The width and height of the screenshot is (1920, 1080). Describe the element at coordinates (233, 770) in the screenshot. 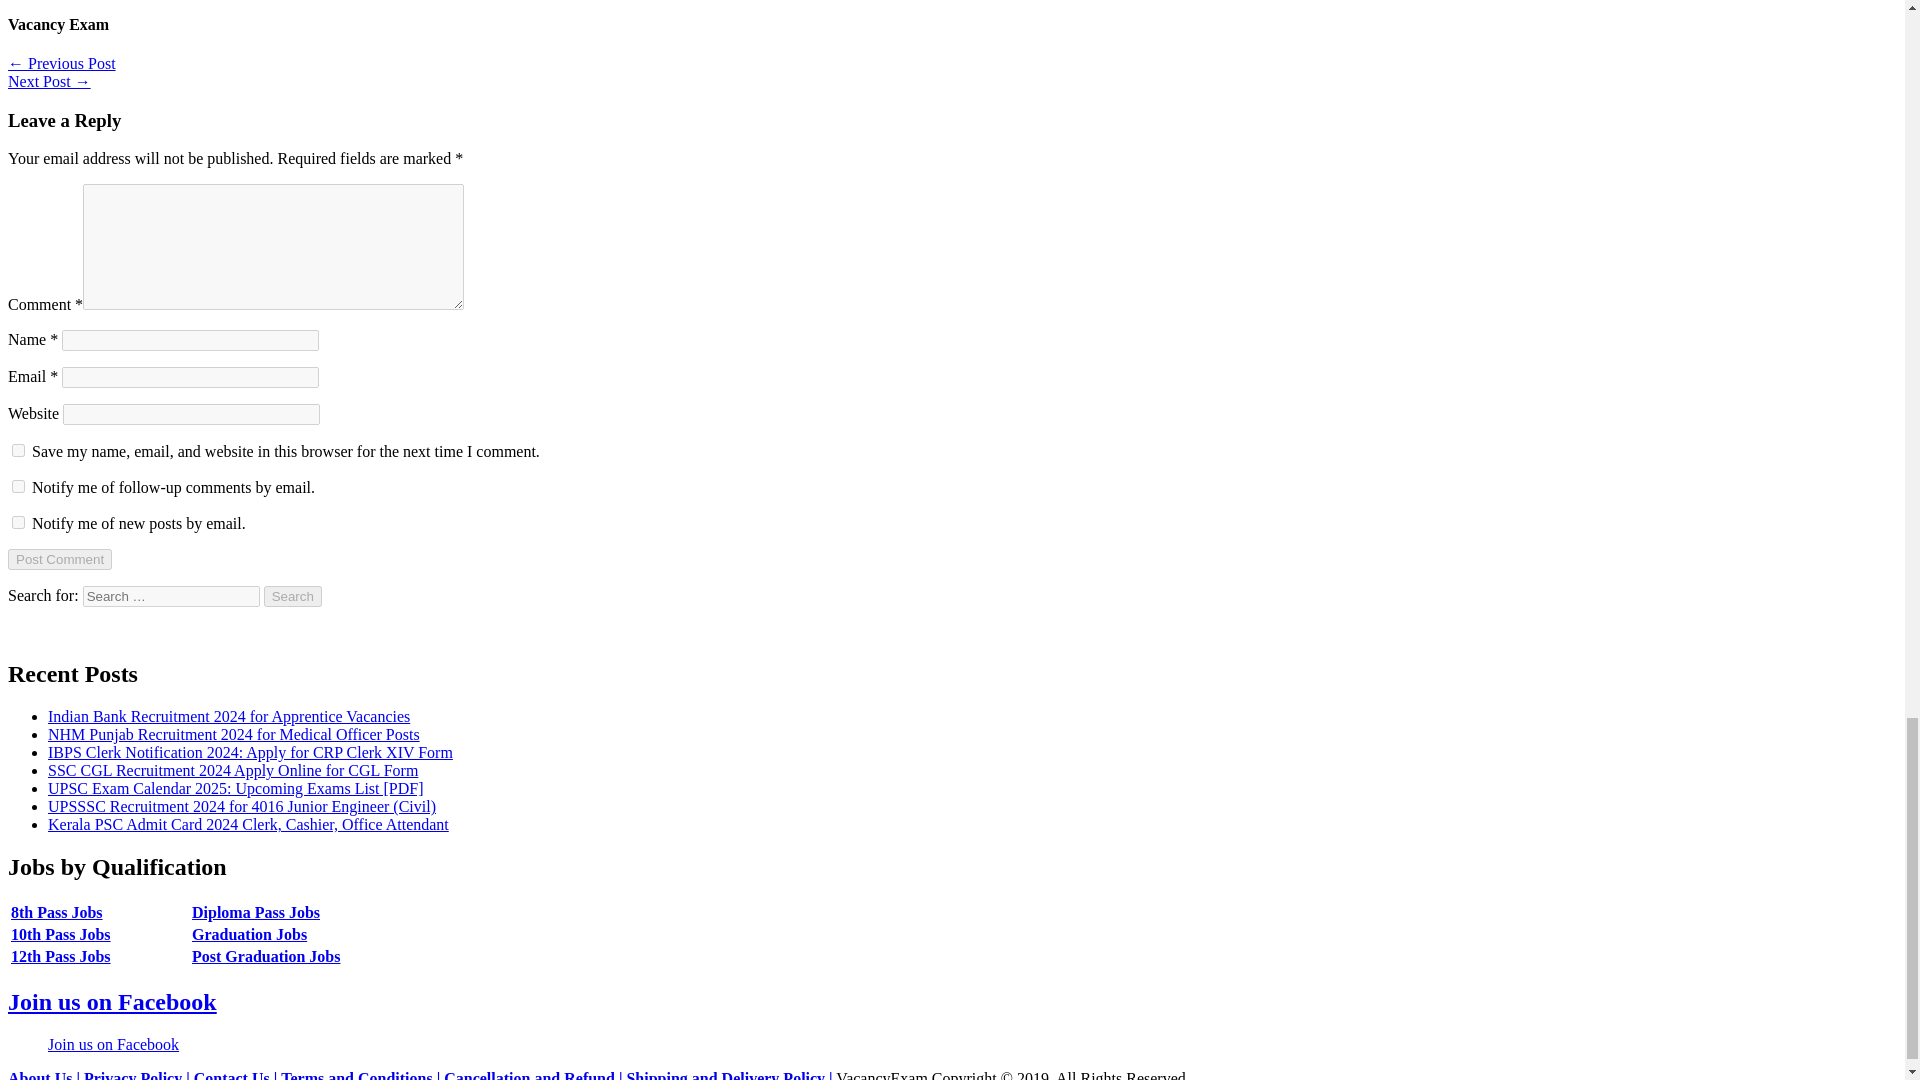

I see `SSC CGL Recruitment 2024 Apply Online for CGL Form` at that location.